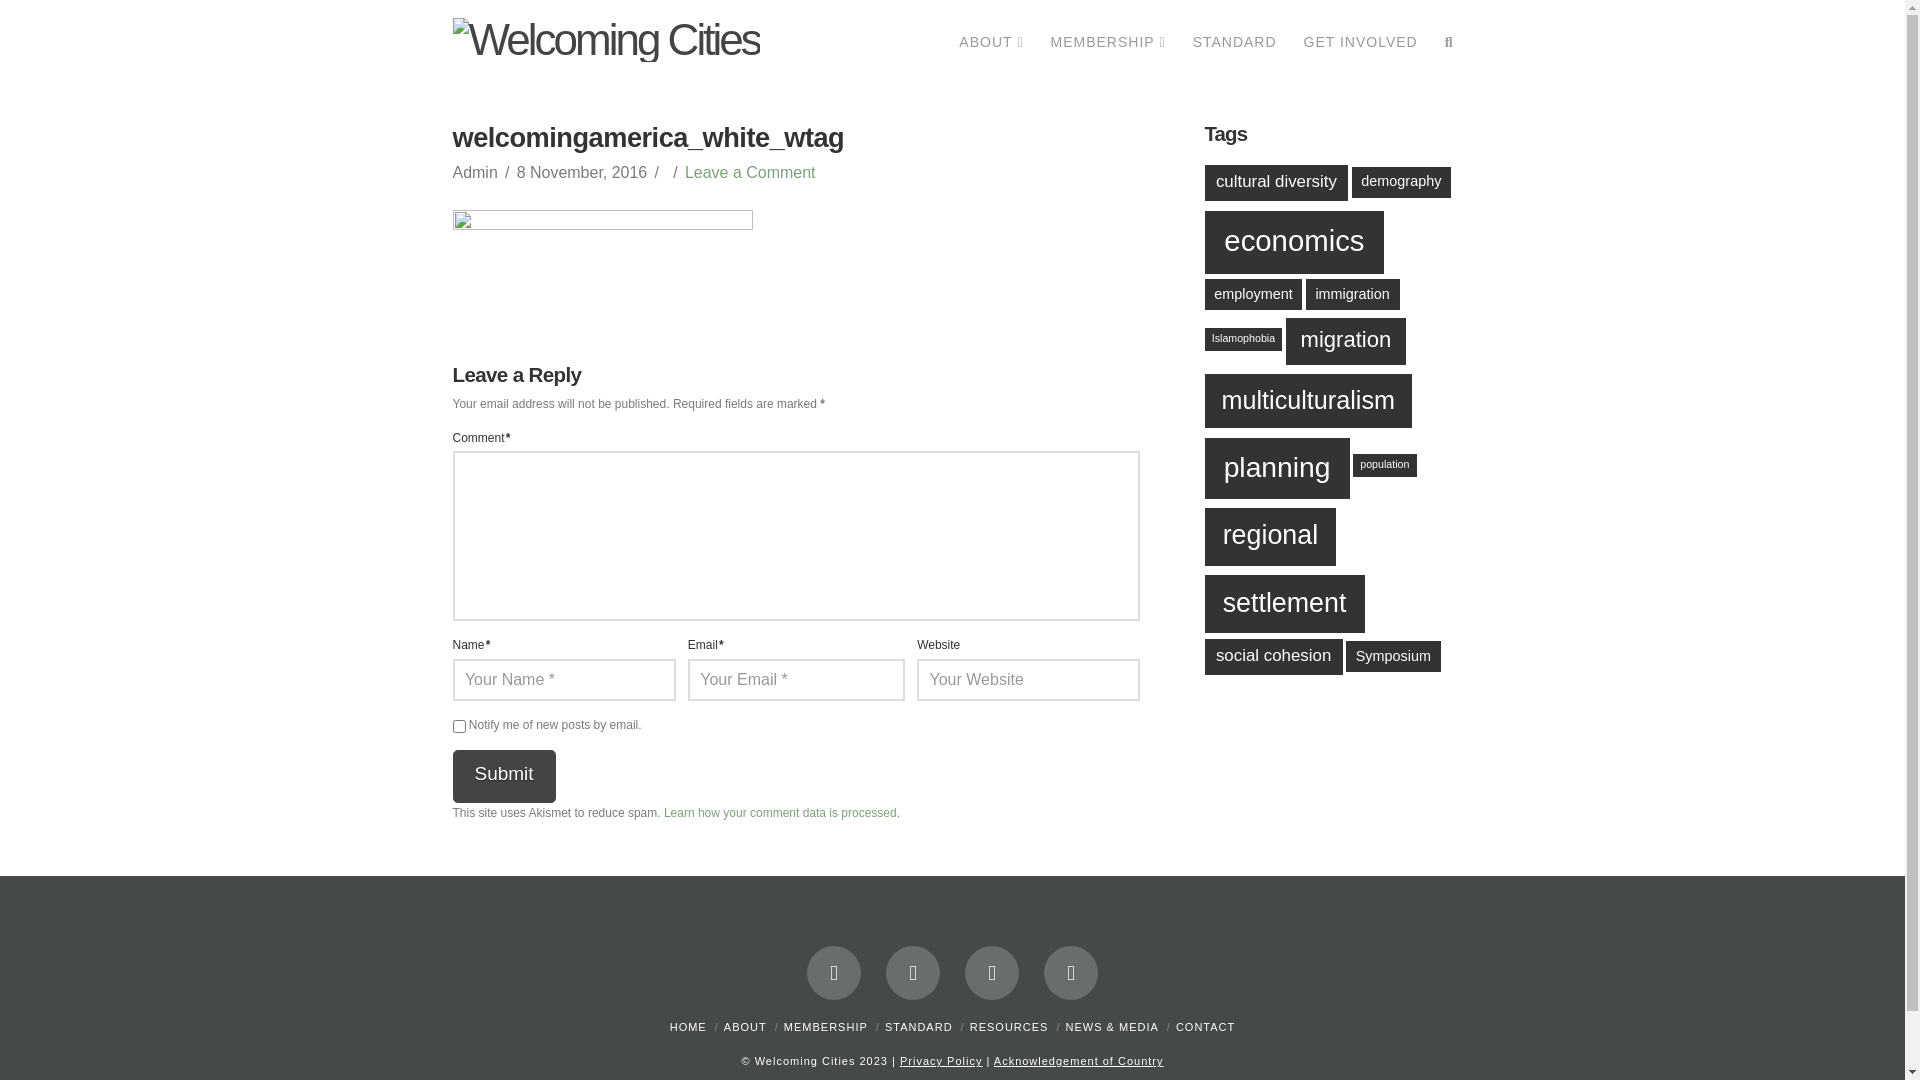  What do you see at coordinates (1079, 1061) in the screenshot?
I see `Acknowledgement of Country` at bounding box center [1079, 1061].